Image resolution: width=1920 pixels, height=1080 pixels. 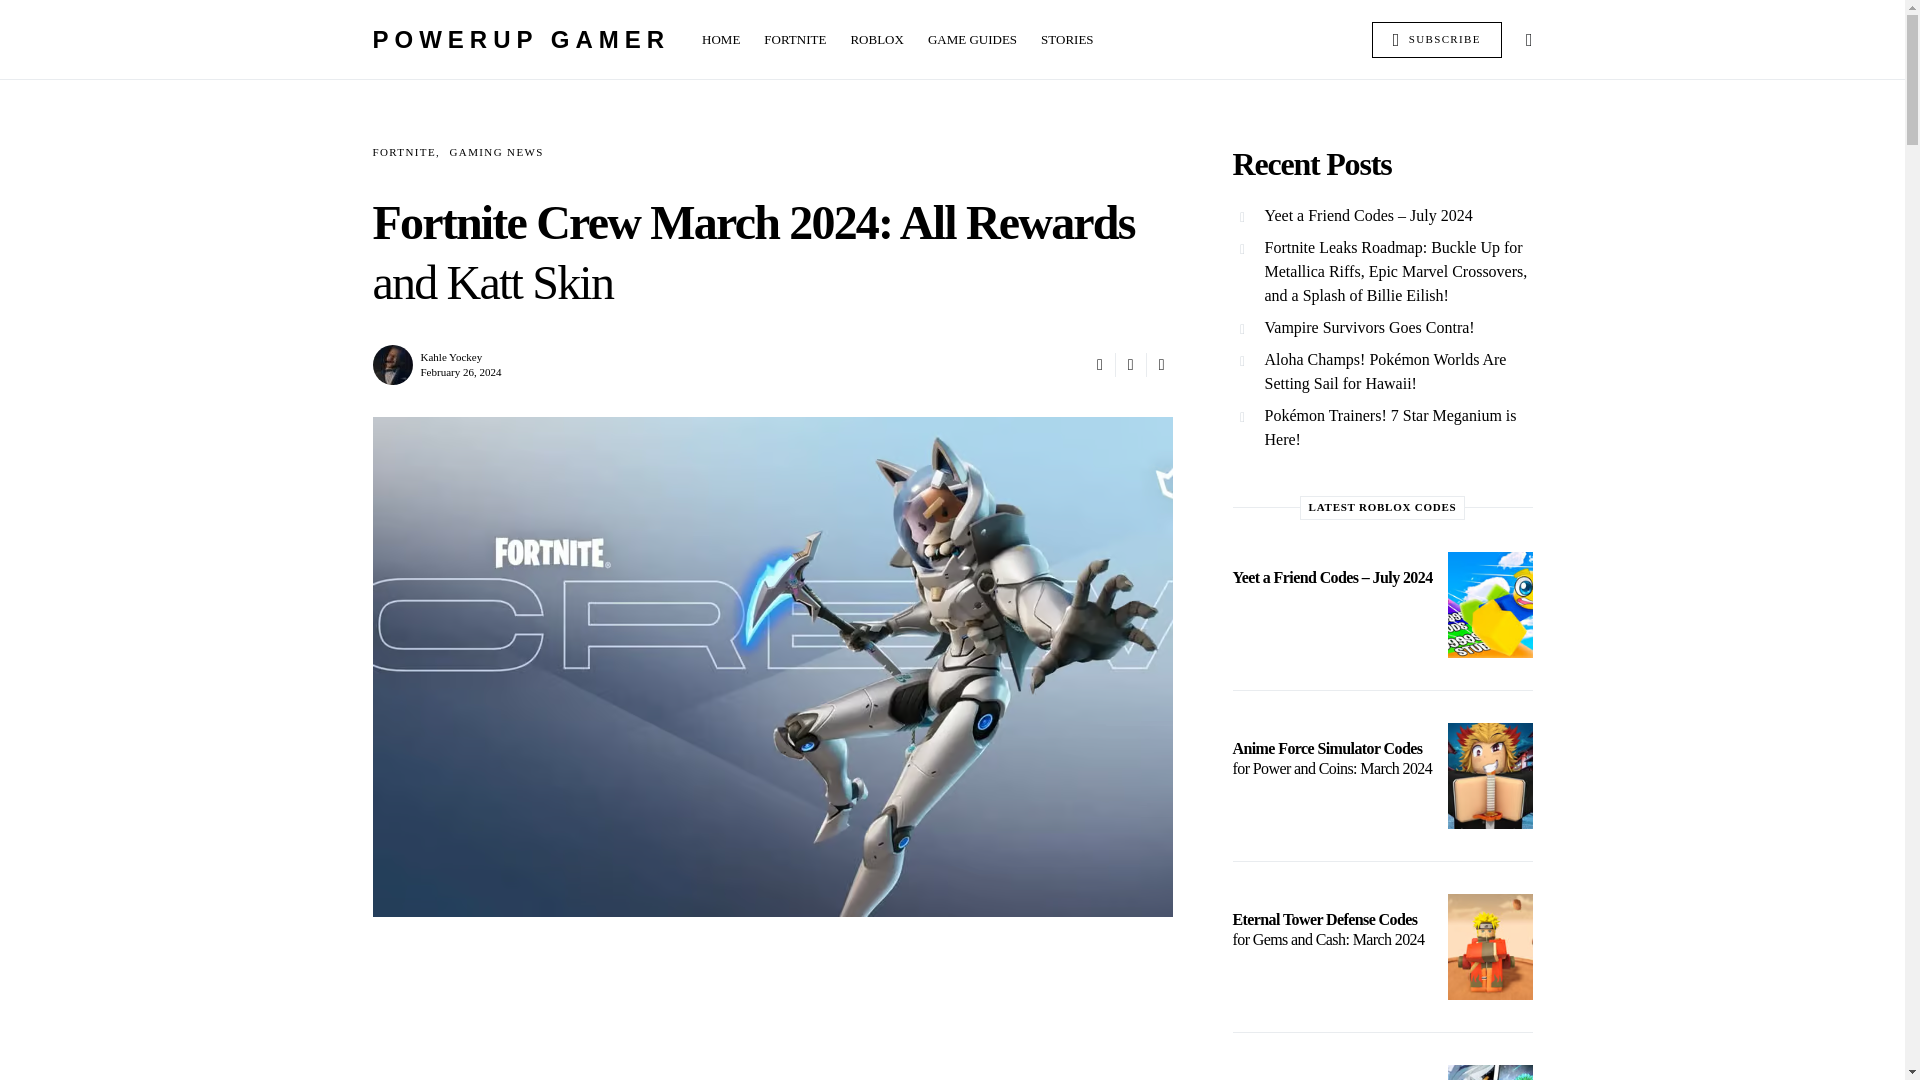 What do you see at coordinates (521, 38) in the screenshot?
I see `POWERUP GAMER` at bounding box center [521, 38].